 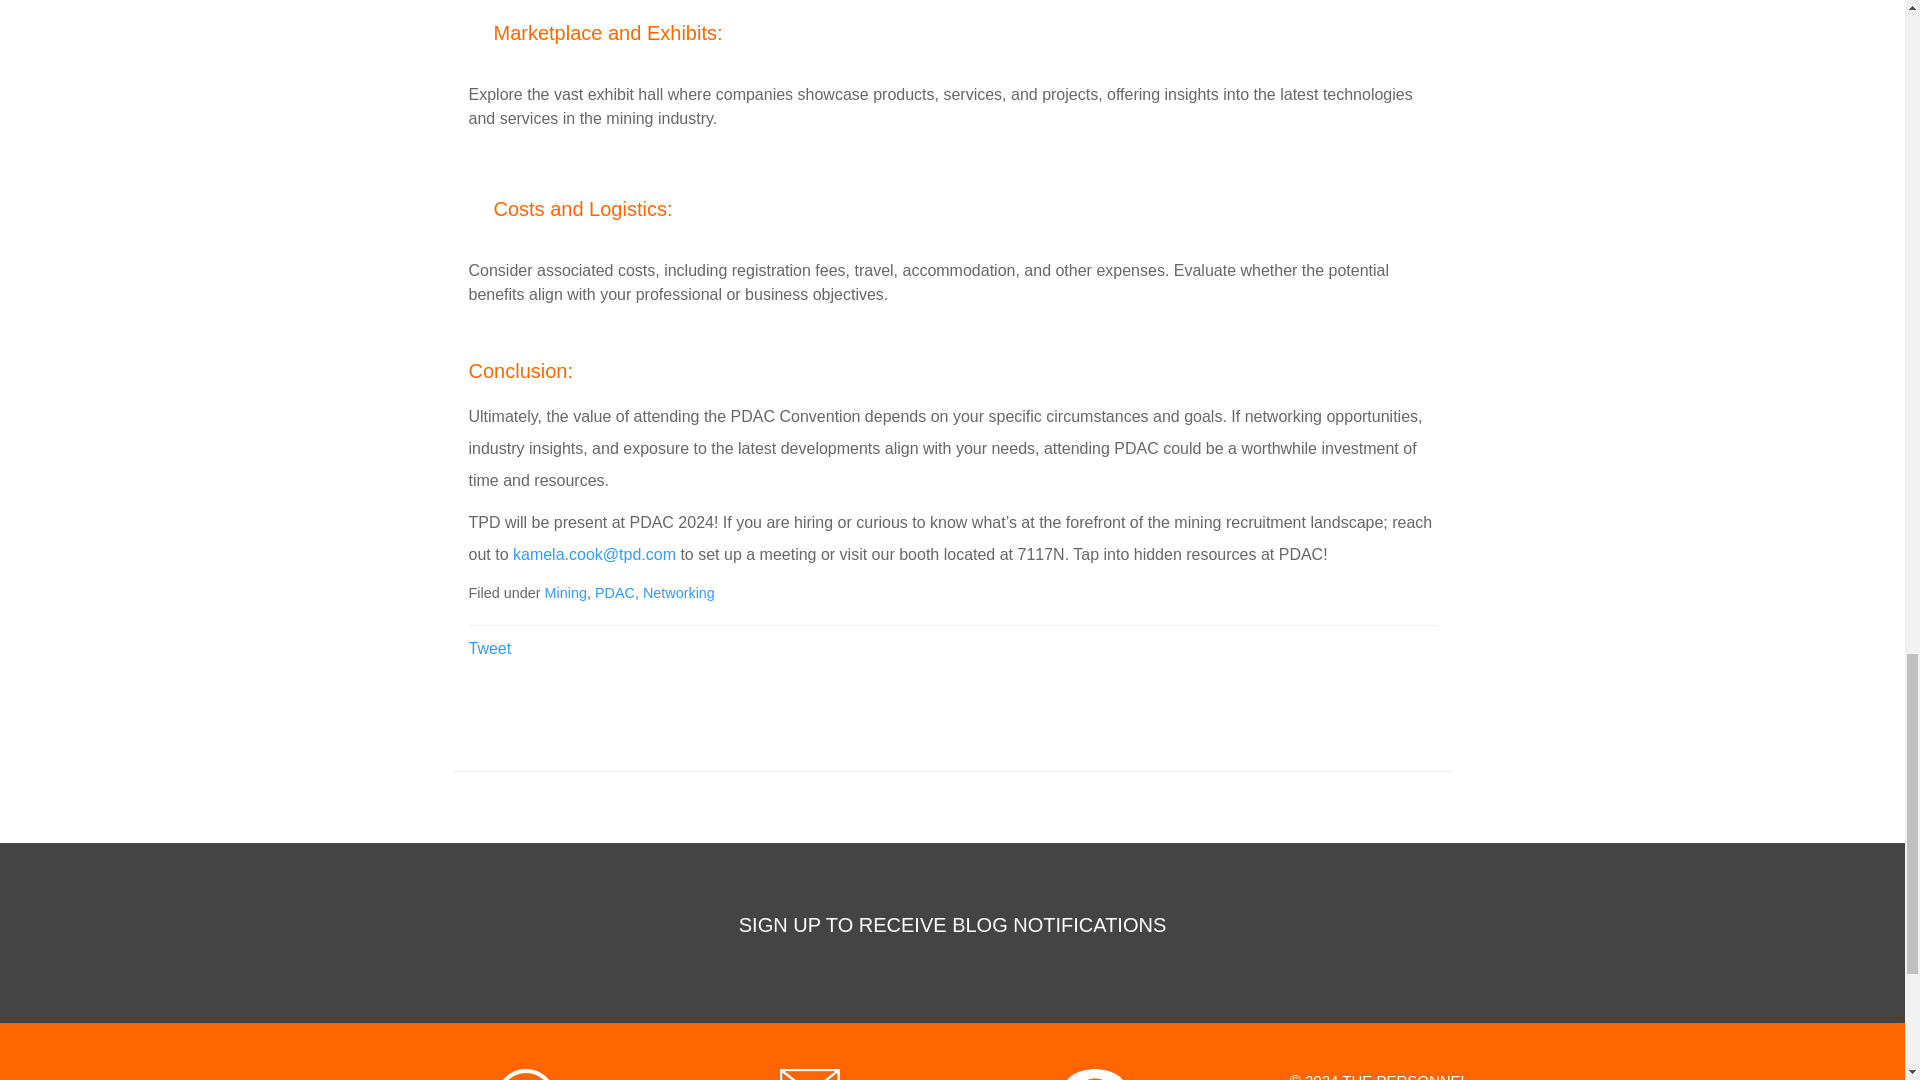 What do you see at coordinates (615, 592) in the screenshot?
I see `PDAC` at bounding box center [615, 592].